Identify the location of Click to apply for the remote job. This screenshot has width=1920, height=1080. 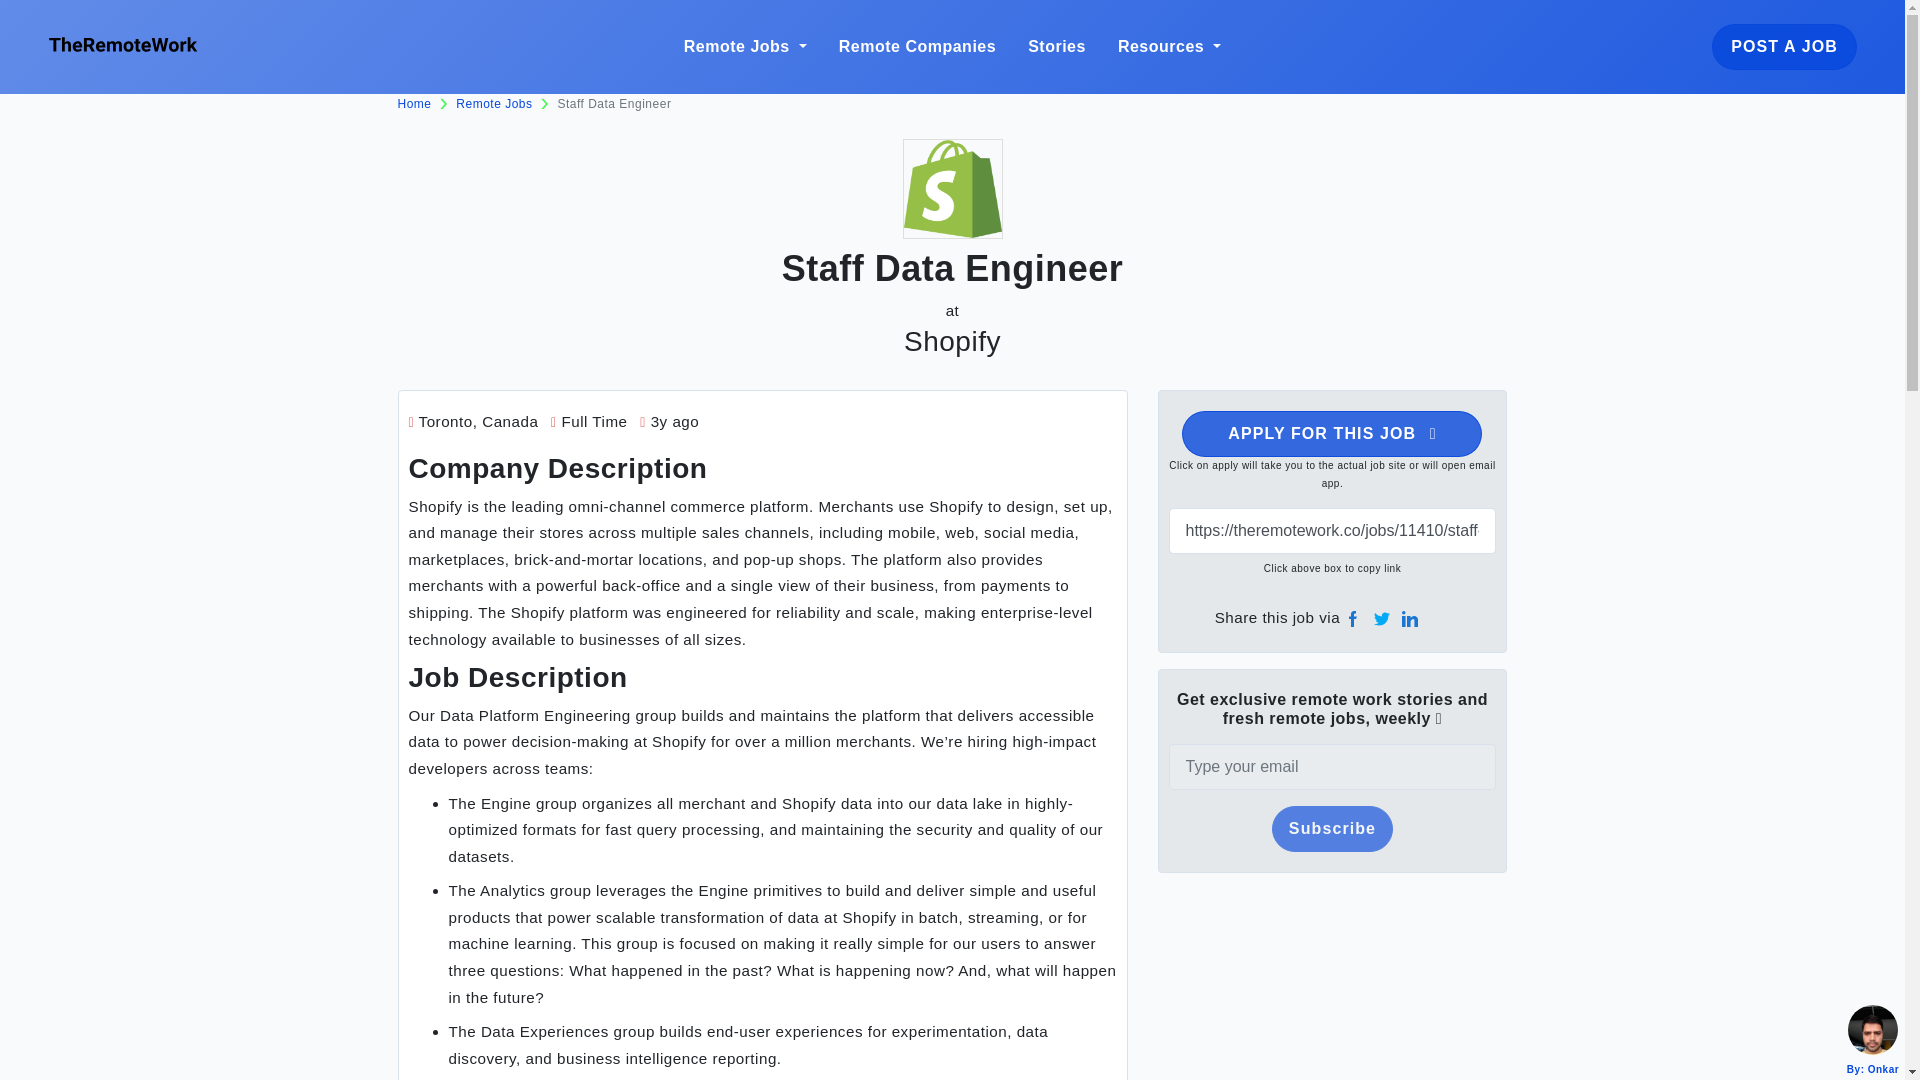
(1332, 434).